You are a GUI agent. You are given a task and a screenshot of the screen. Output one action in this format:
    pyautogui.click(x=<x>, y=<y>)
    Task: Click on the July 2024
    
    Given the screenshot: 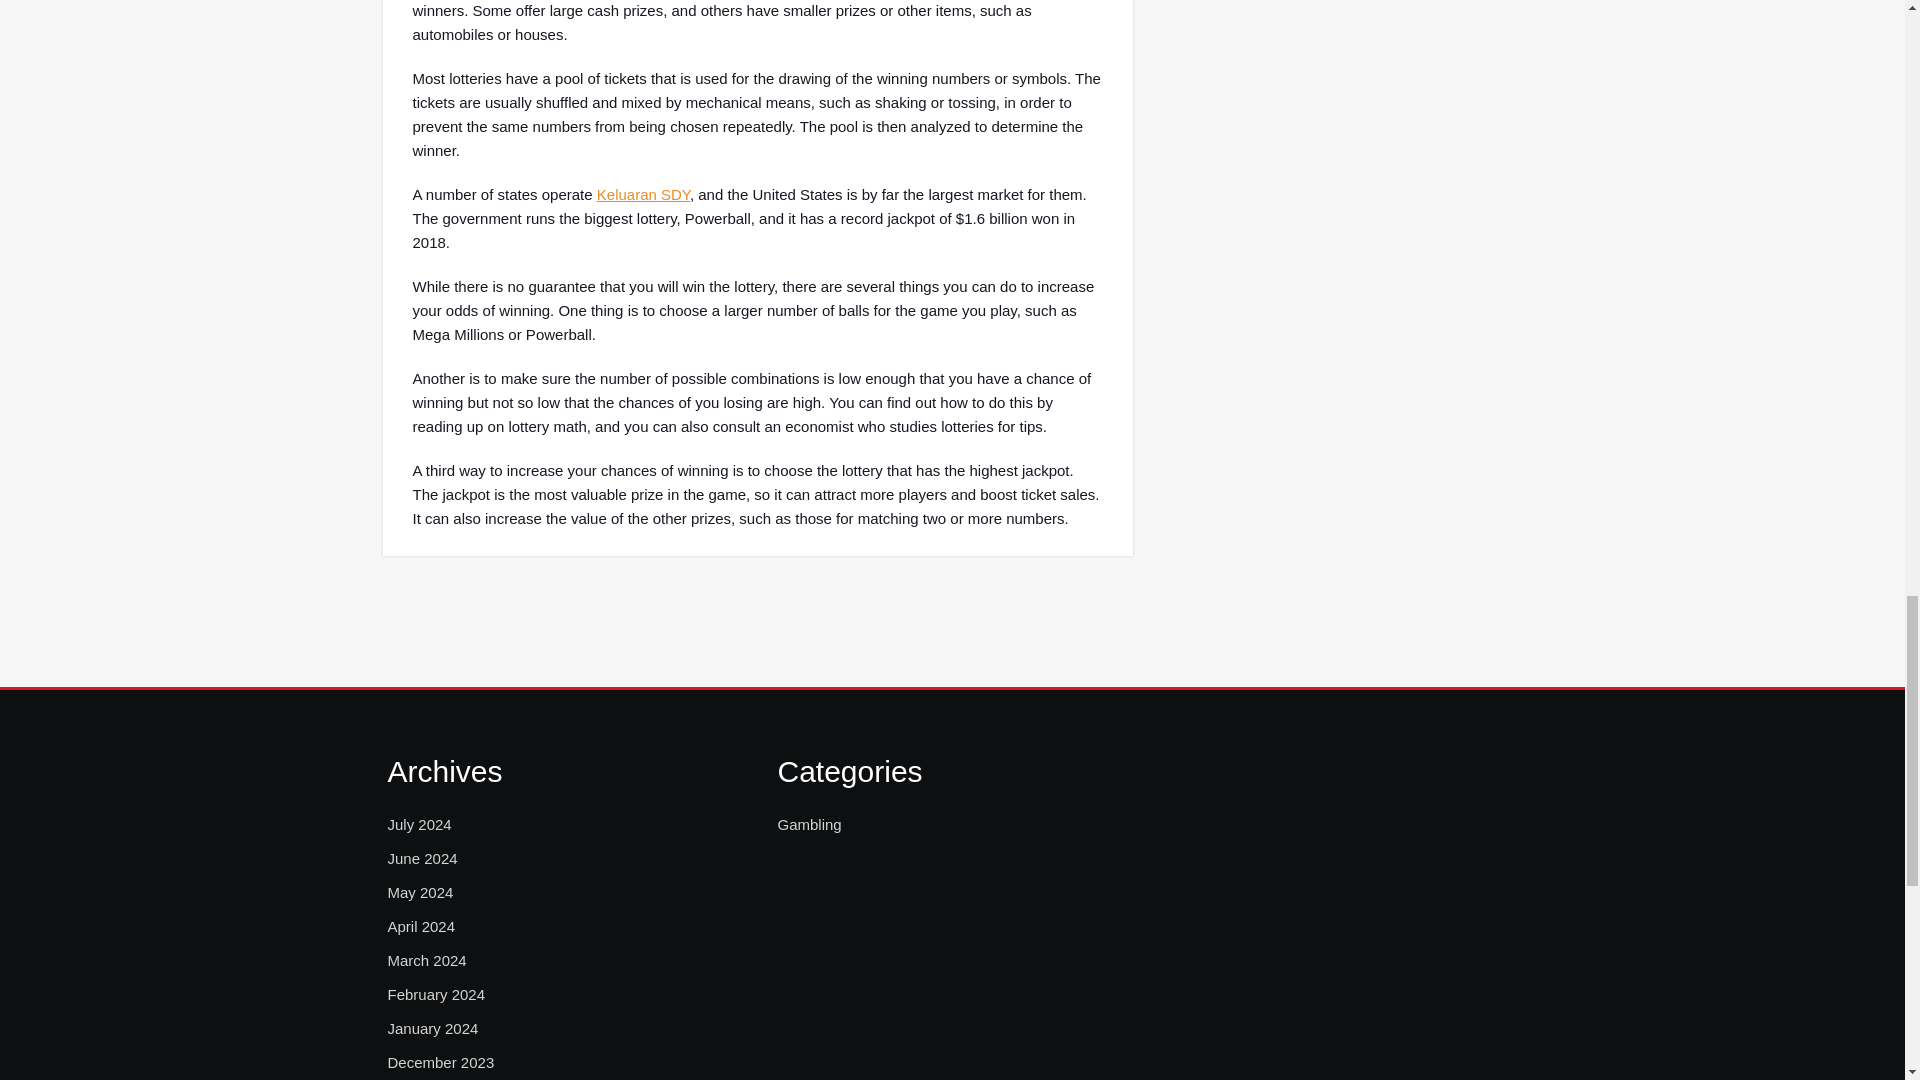 What is the action you would take?
    pyautogui.click(x=419, y=825)
    